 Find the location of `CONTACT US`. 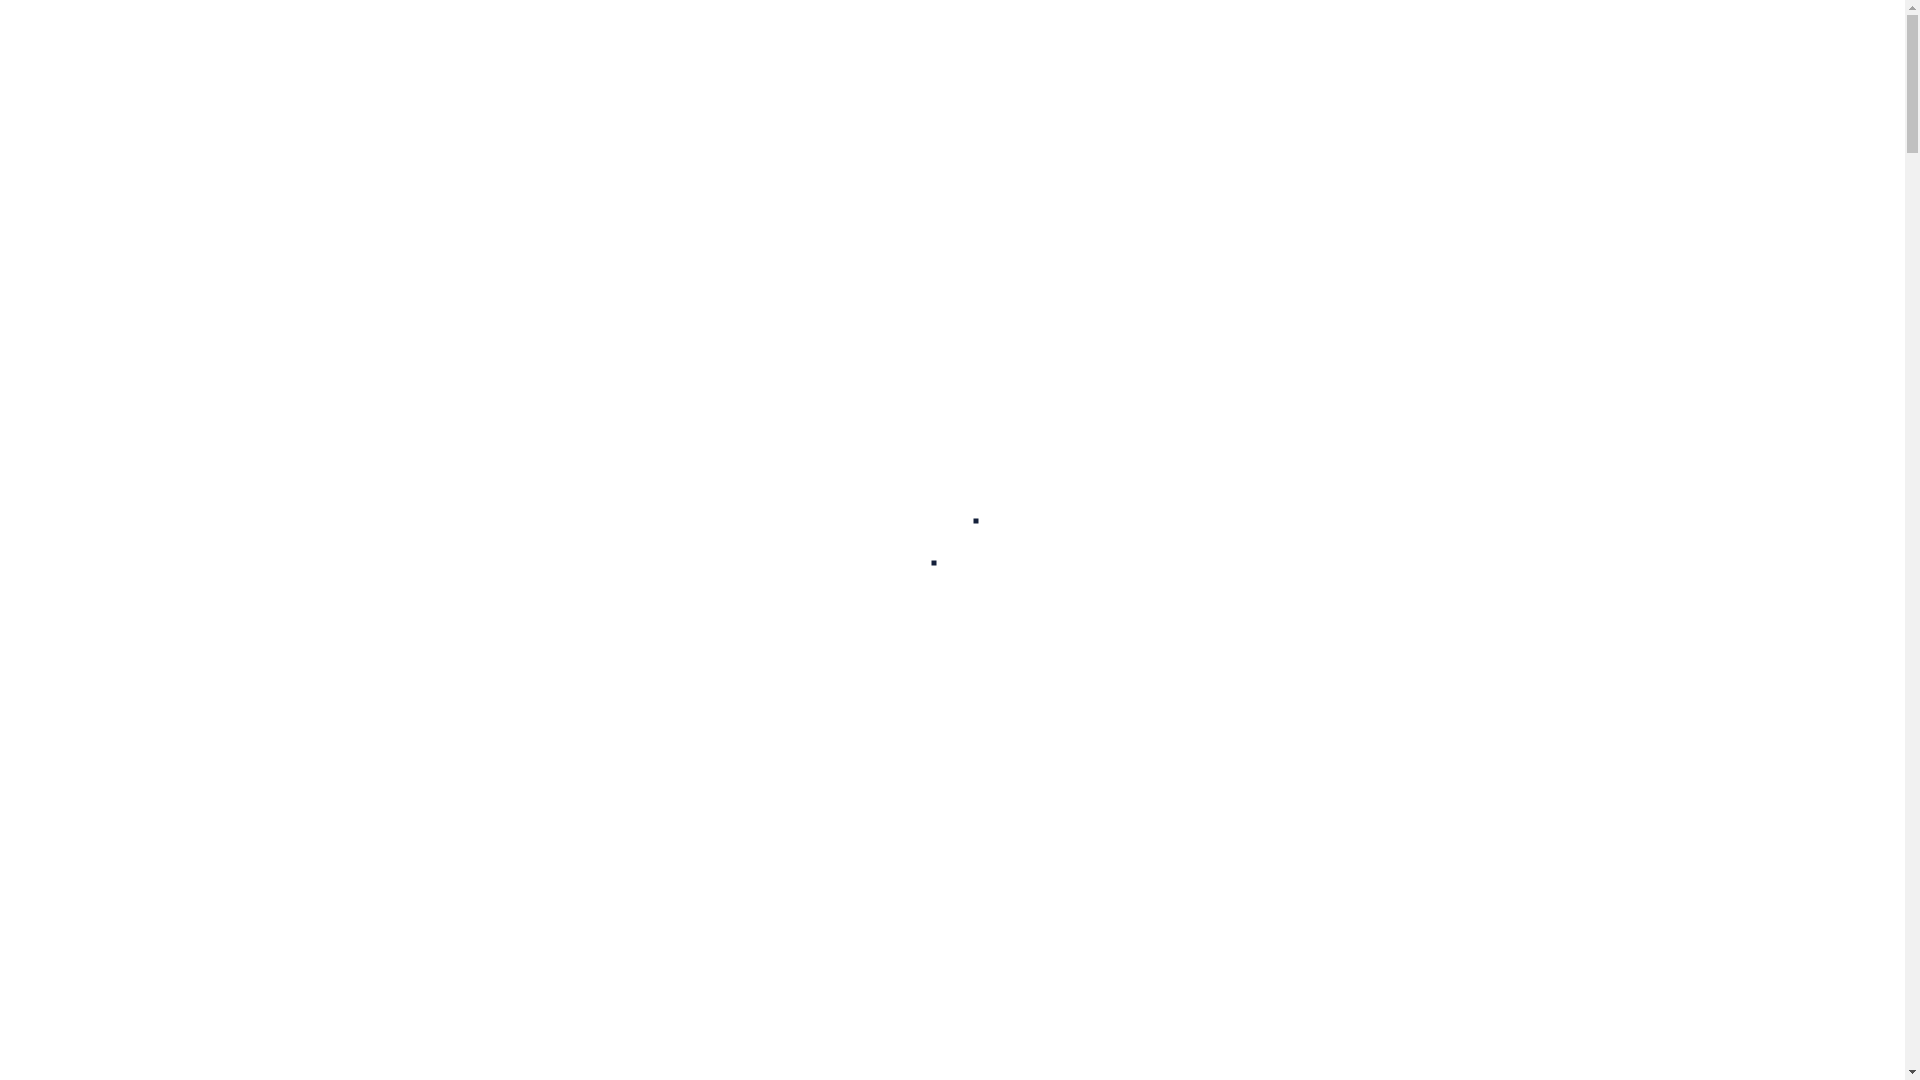

CONTACT US is located at coordinates (1222, 64).